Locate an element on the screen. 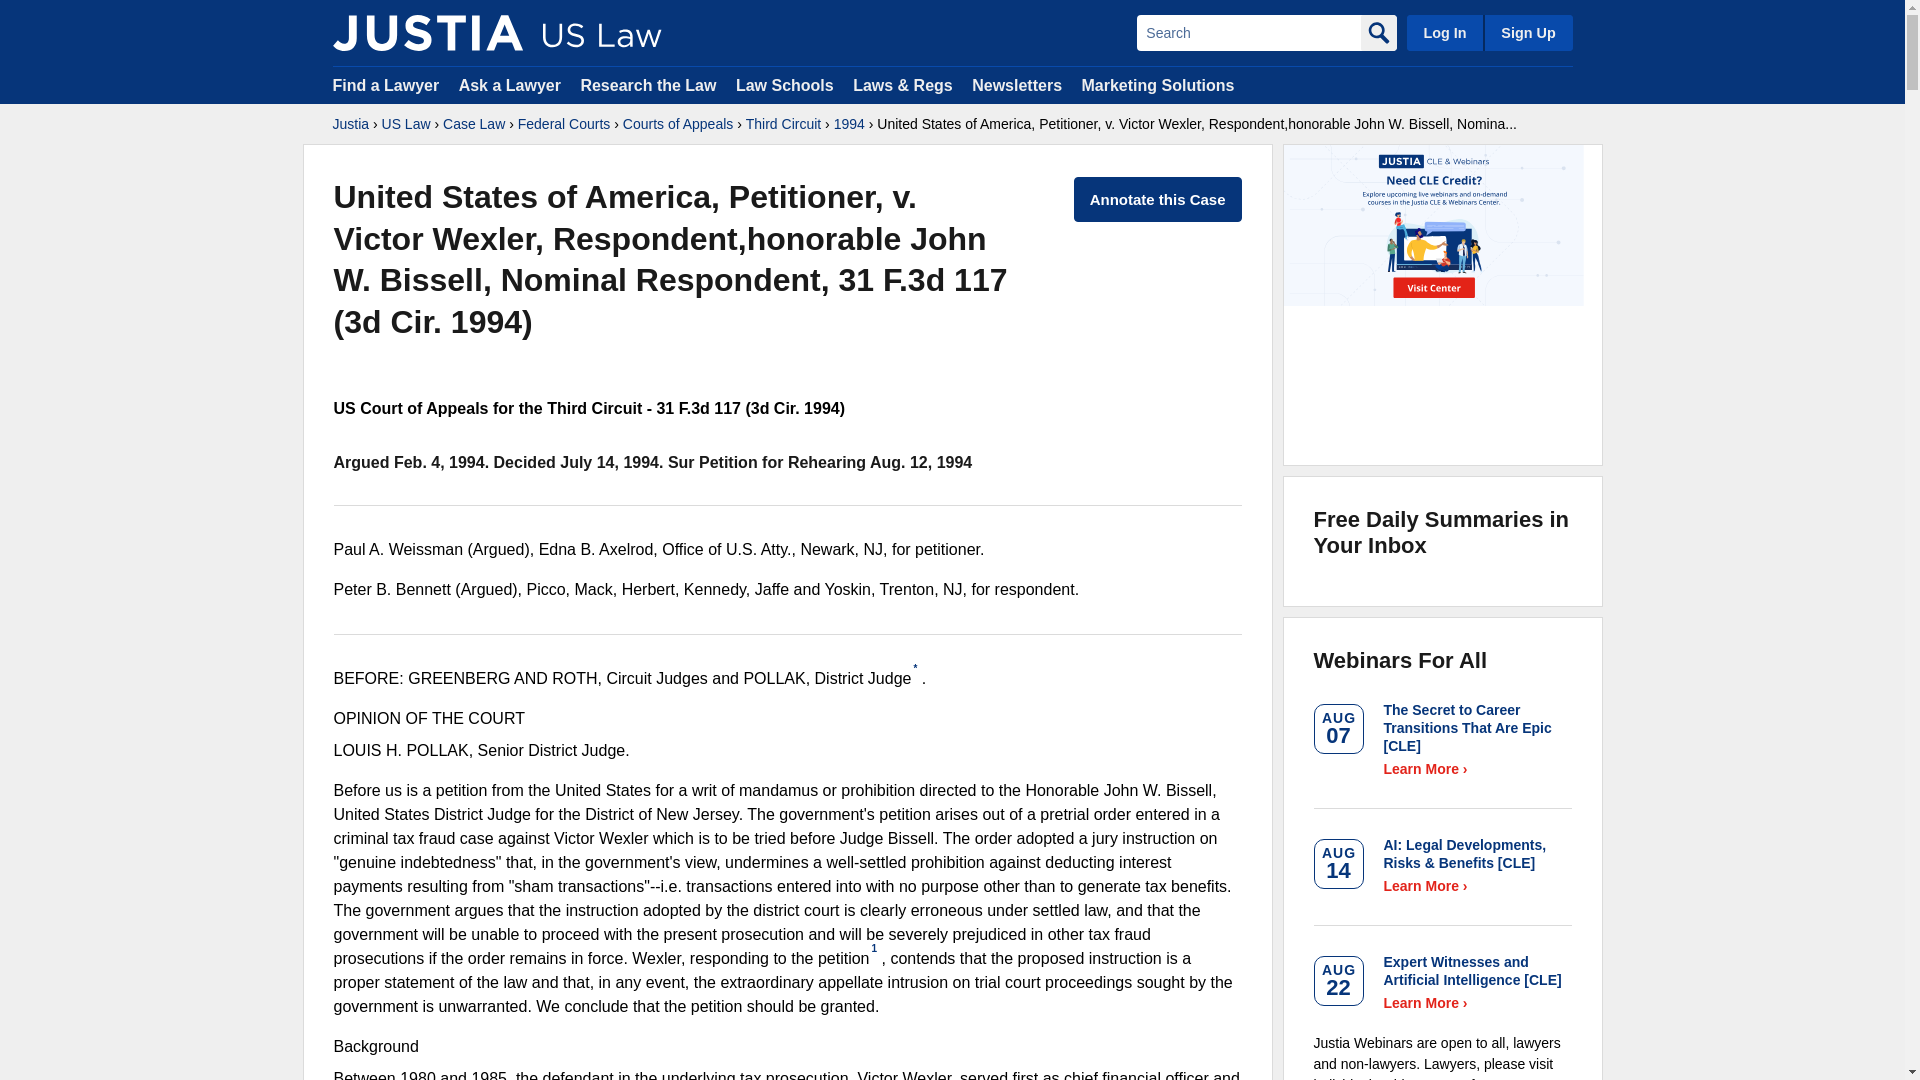  Federal Courts is located at coordinates (564, 124).